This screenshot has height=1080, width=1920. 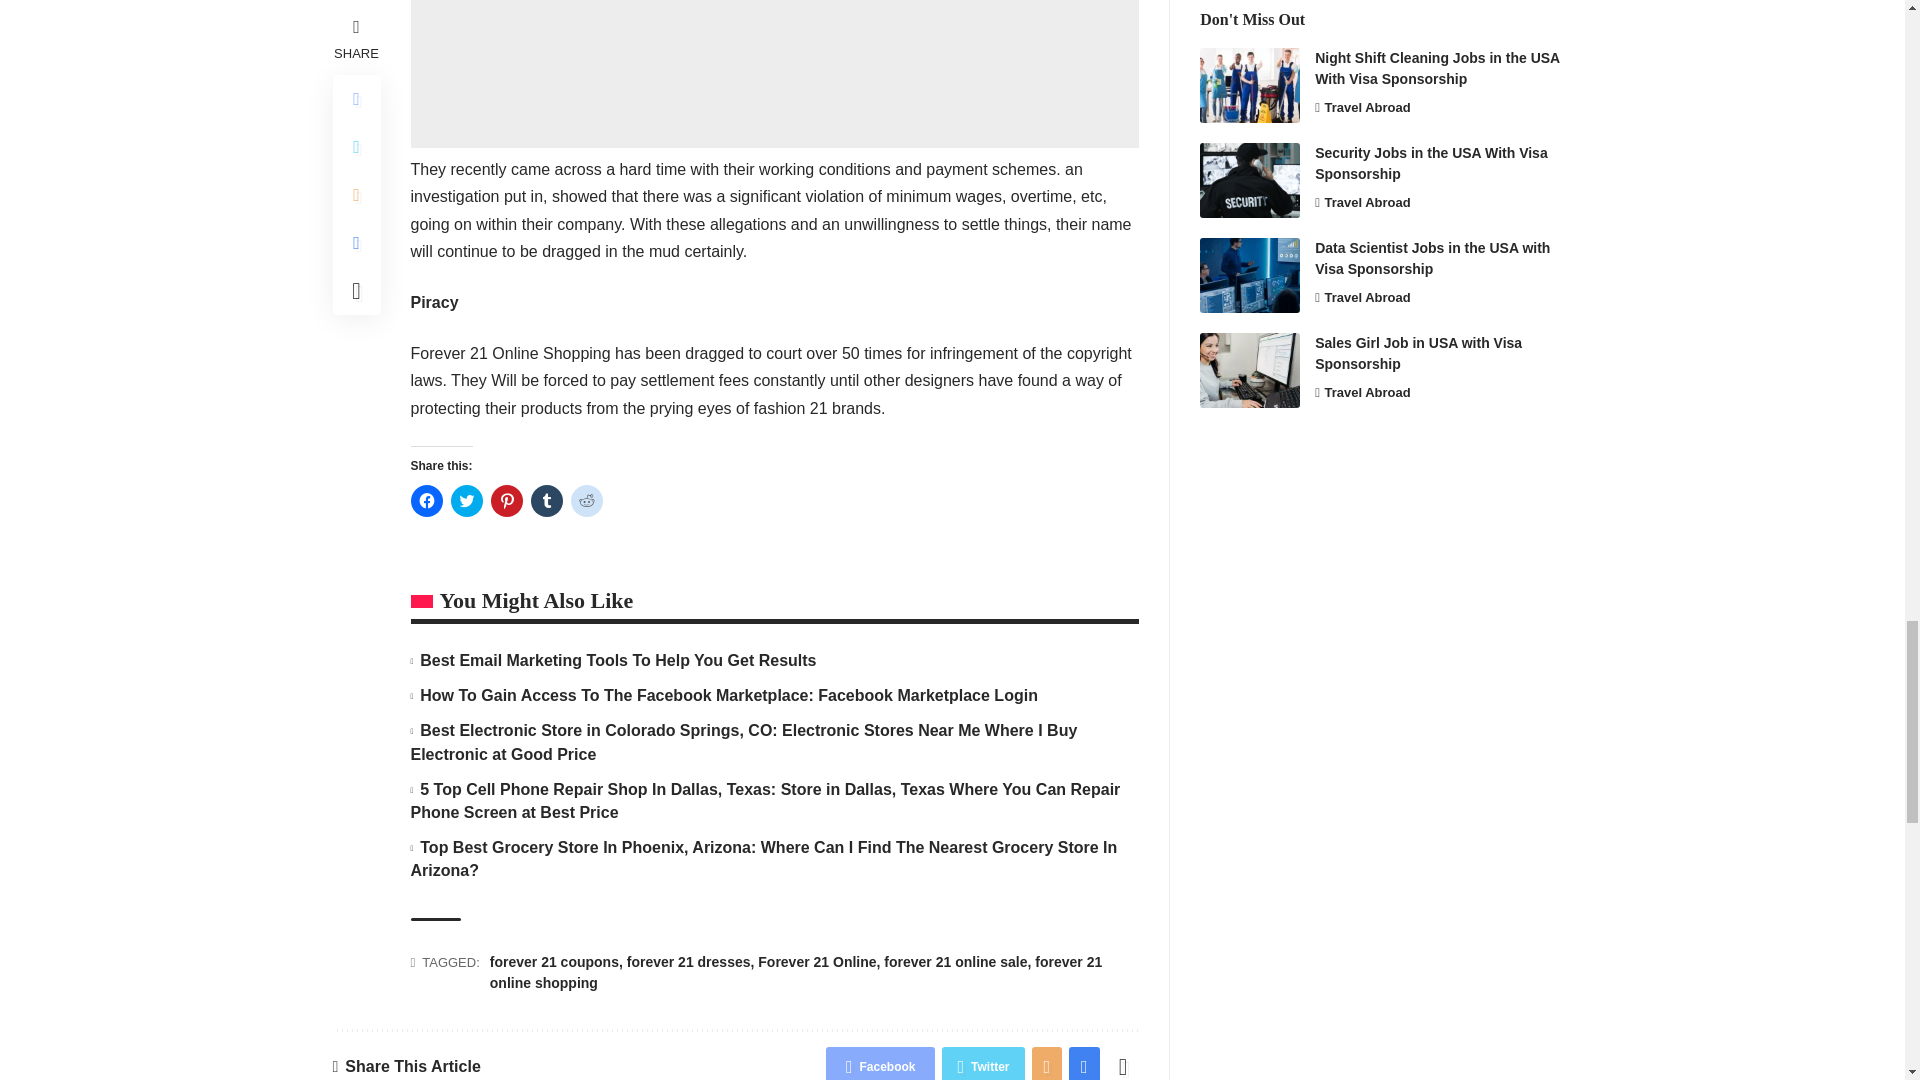 What do you see at coordinates (586, 500) in the screenshot?
I see `Click to share on Reddit` at bounding box center [586, 500].